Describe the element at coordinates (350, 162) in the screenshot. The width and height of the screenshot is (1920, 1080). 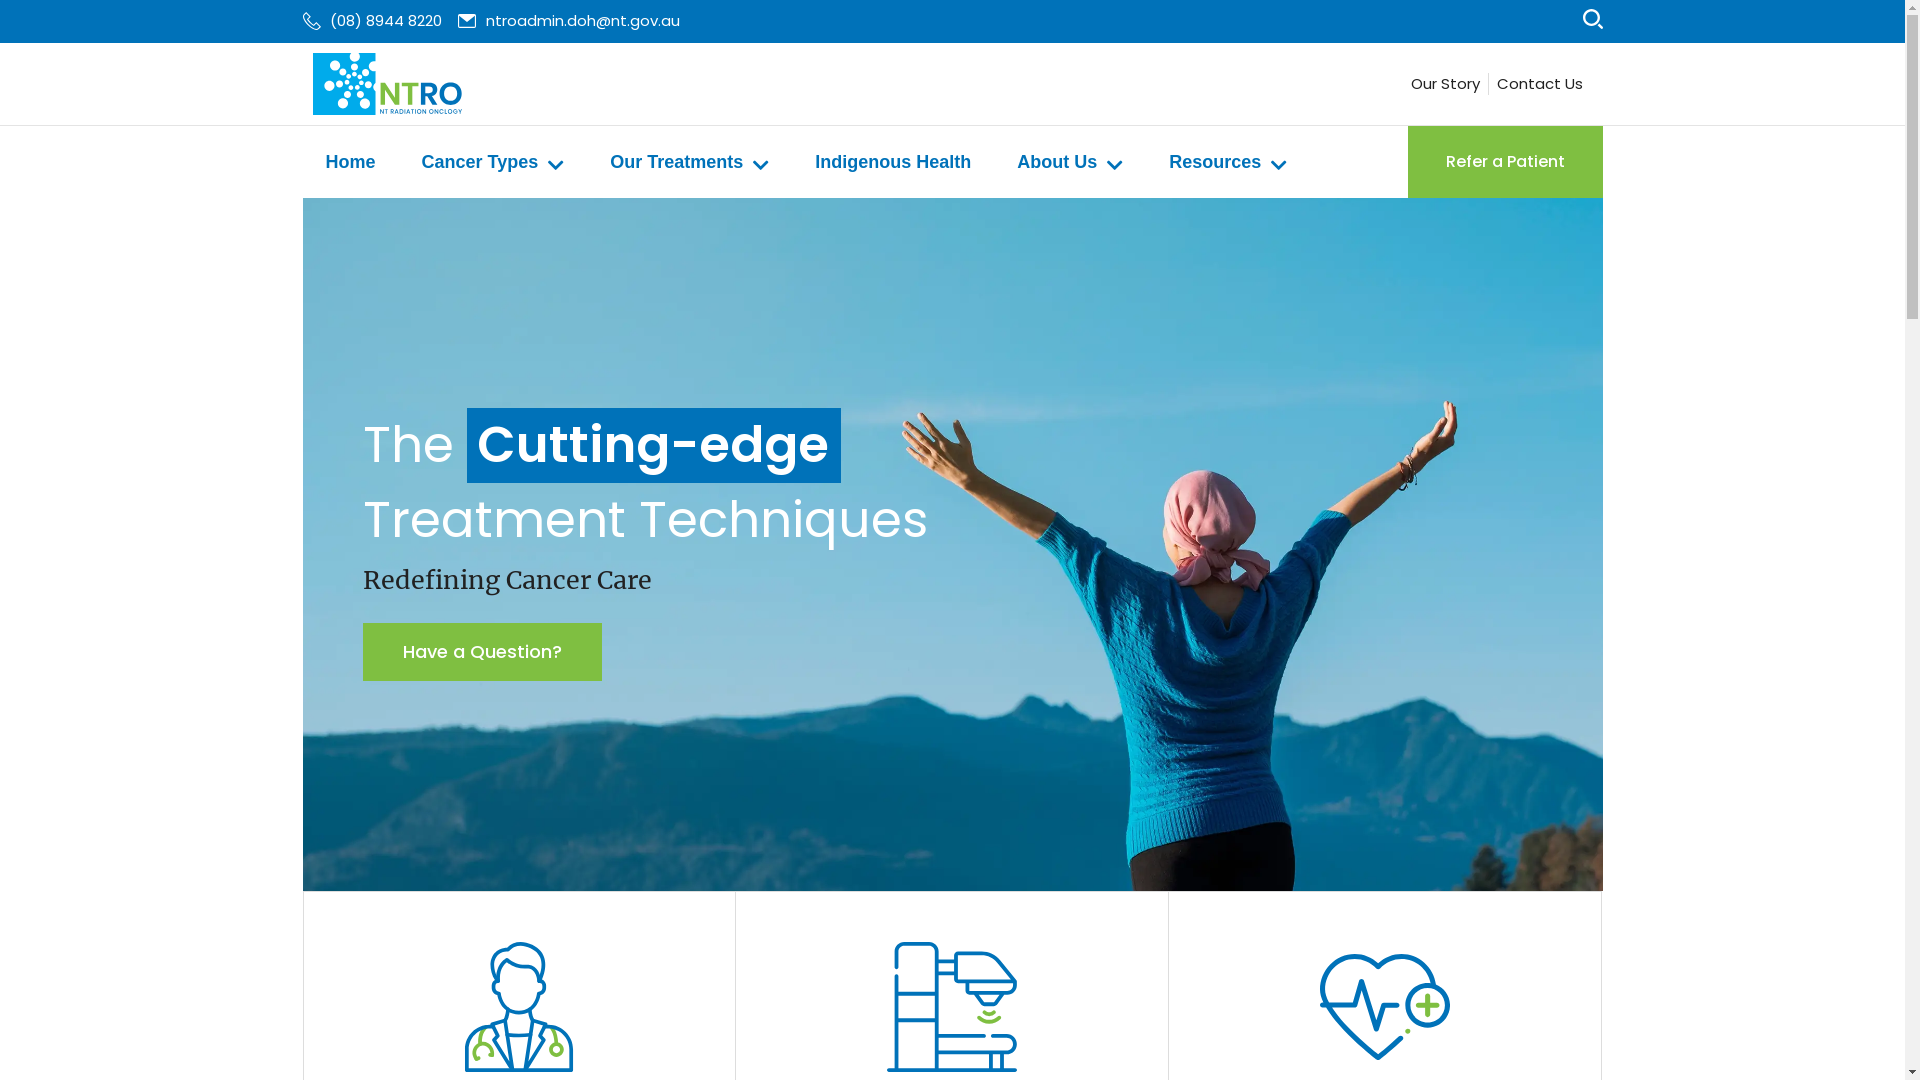
I see `Home` at that location.